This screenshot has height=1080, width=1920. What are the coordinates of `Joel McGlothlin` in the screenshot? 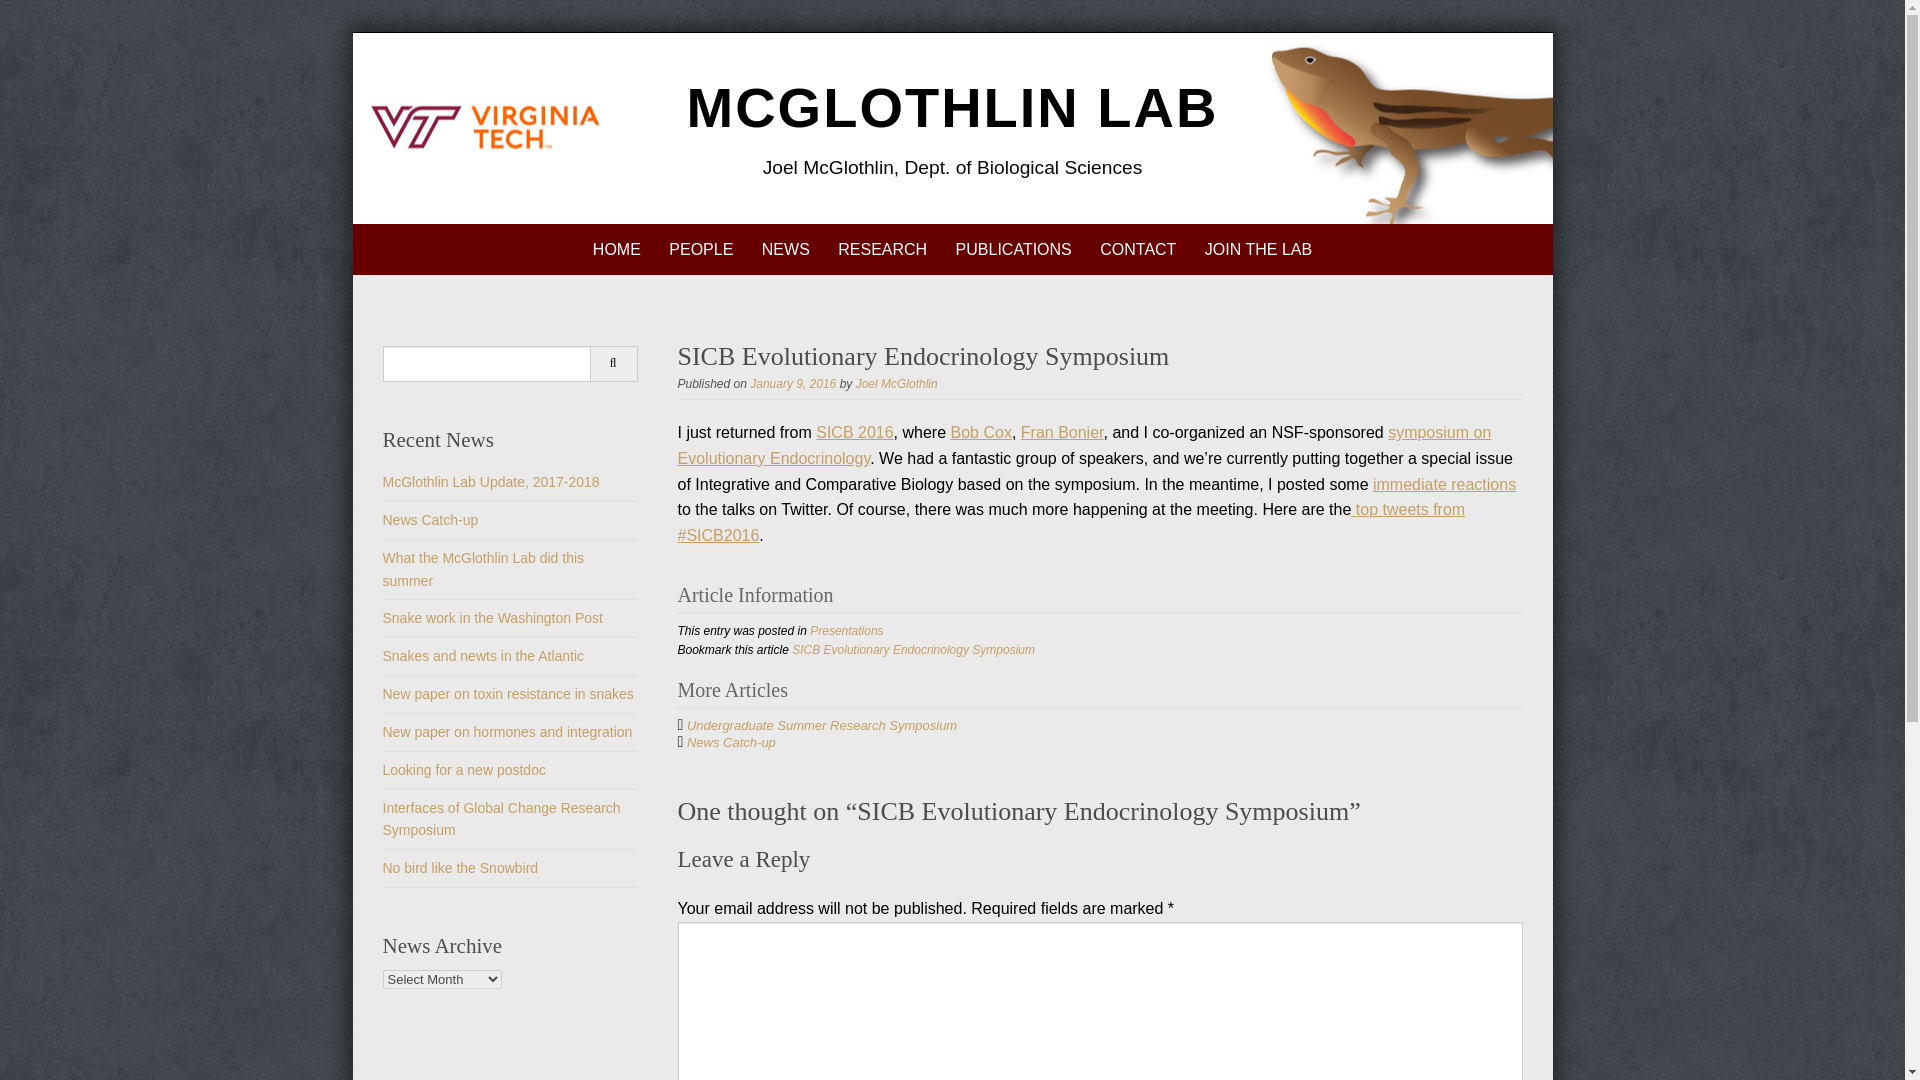 It's located at (897, 383).